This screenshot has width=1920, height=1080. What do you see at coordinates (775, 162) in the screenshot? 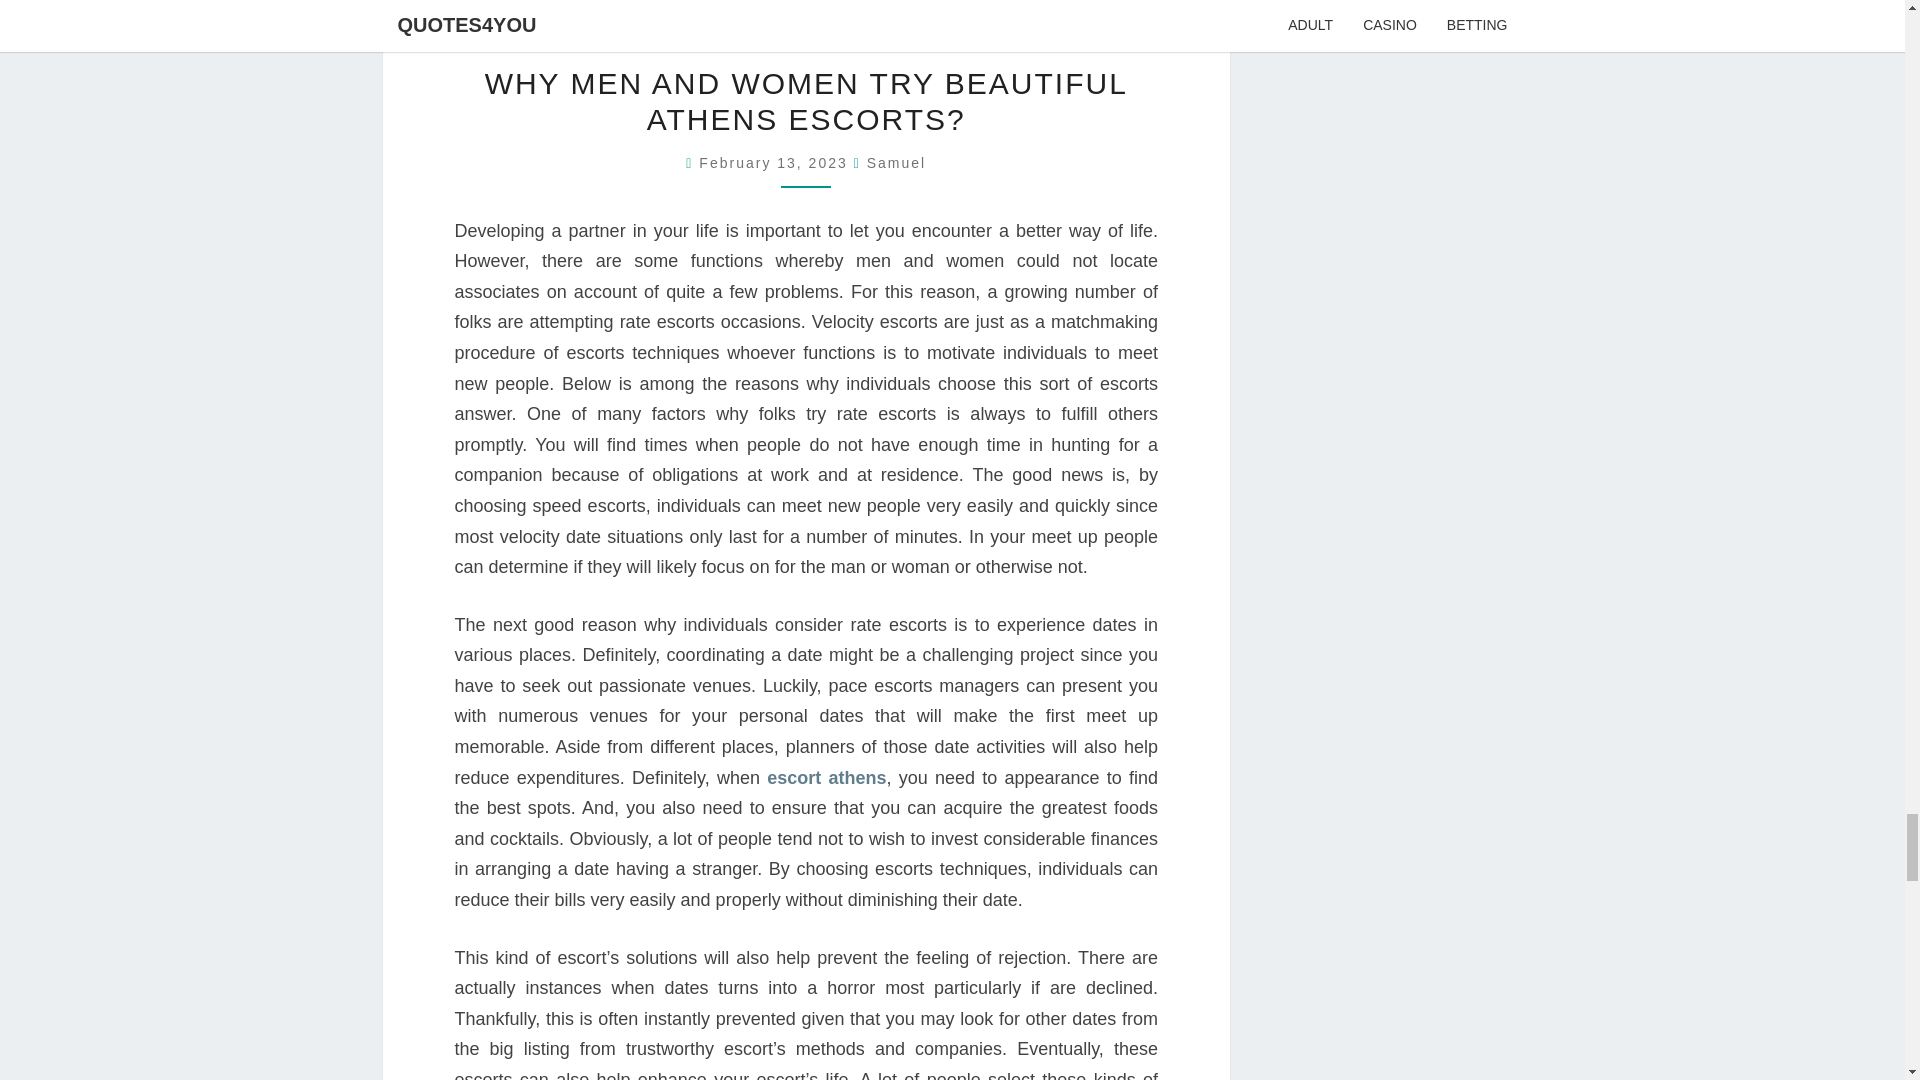
I see `February 13, 2023` at bounding box center [775, 162].